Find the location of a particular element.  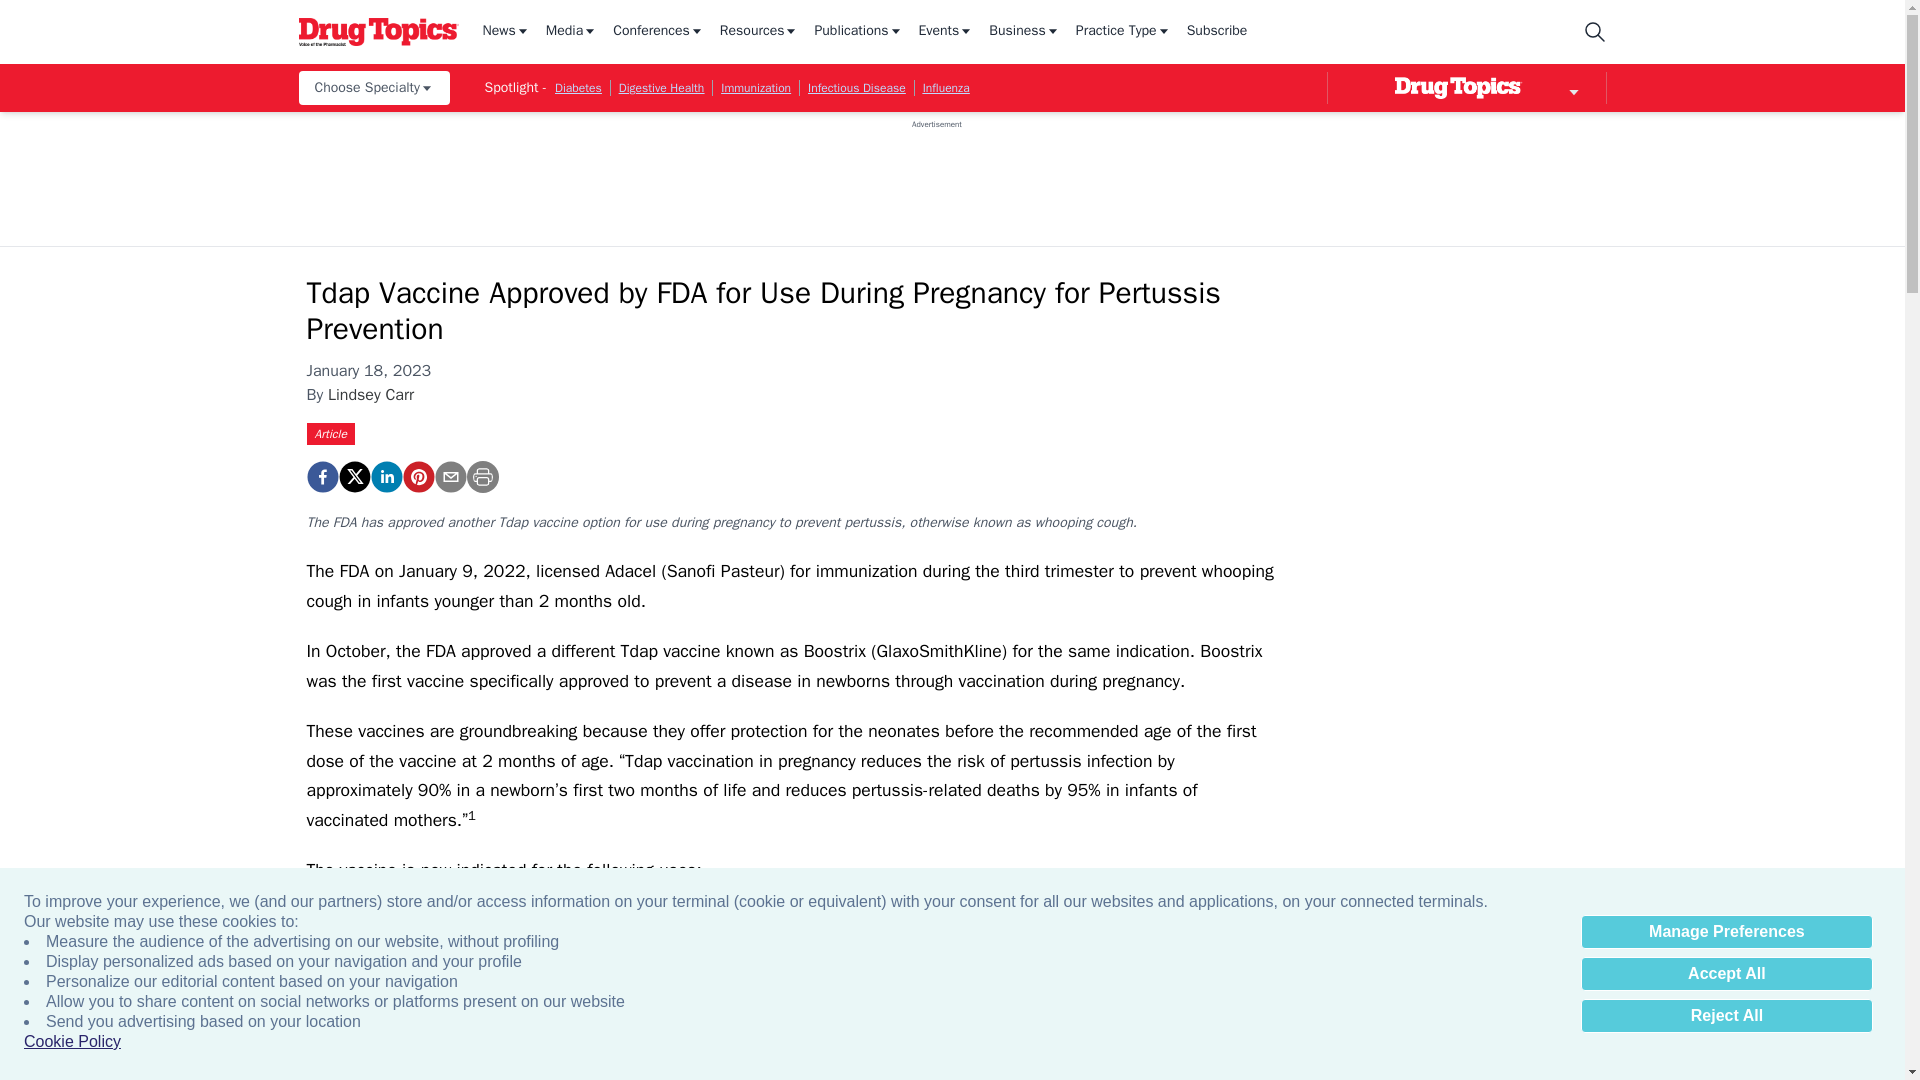

3rd party ad content is located at coordinates (936, 174).